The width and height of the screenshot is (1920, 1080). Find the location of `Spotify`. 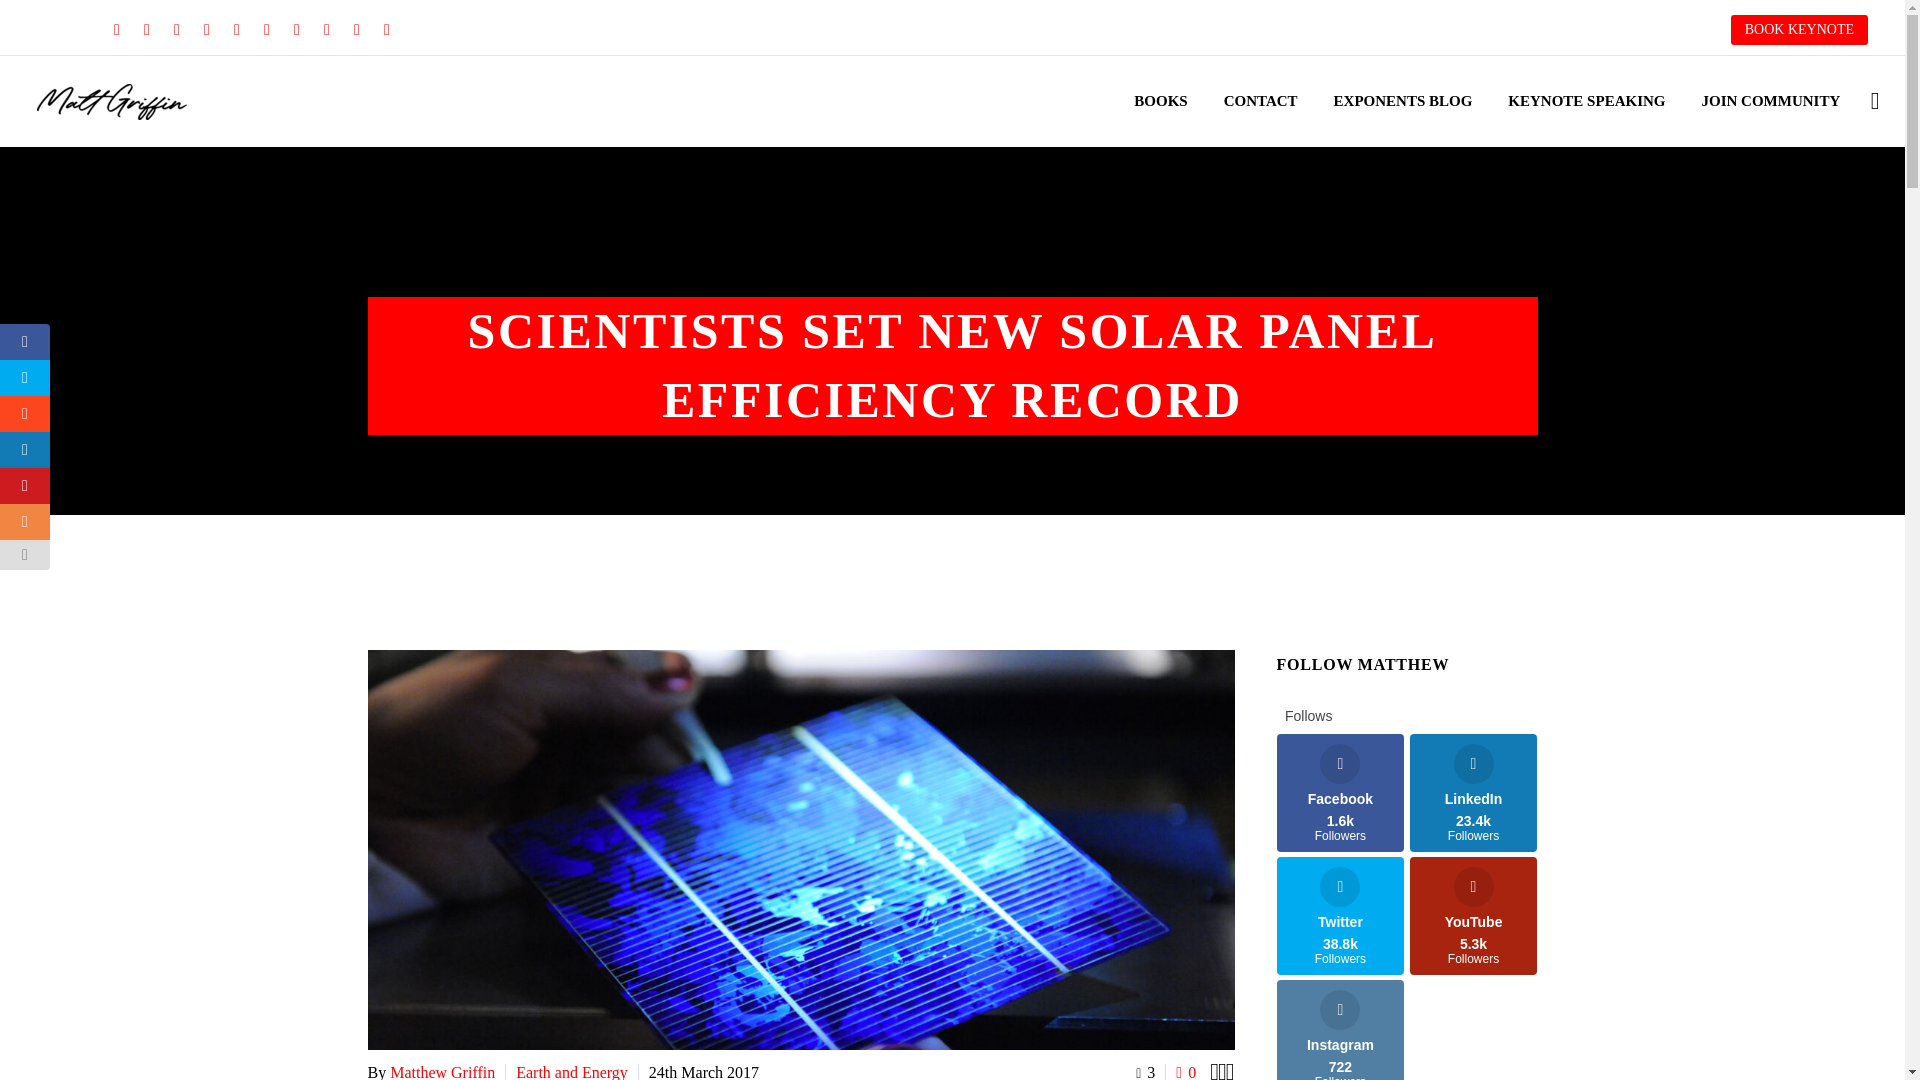

Spotify is located at coordinates (356, 29).